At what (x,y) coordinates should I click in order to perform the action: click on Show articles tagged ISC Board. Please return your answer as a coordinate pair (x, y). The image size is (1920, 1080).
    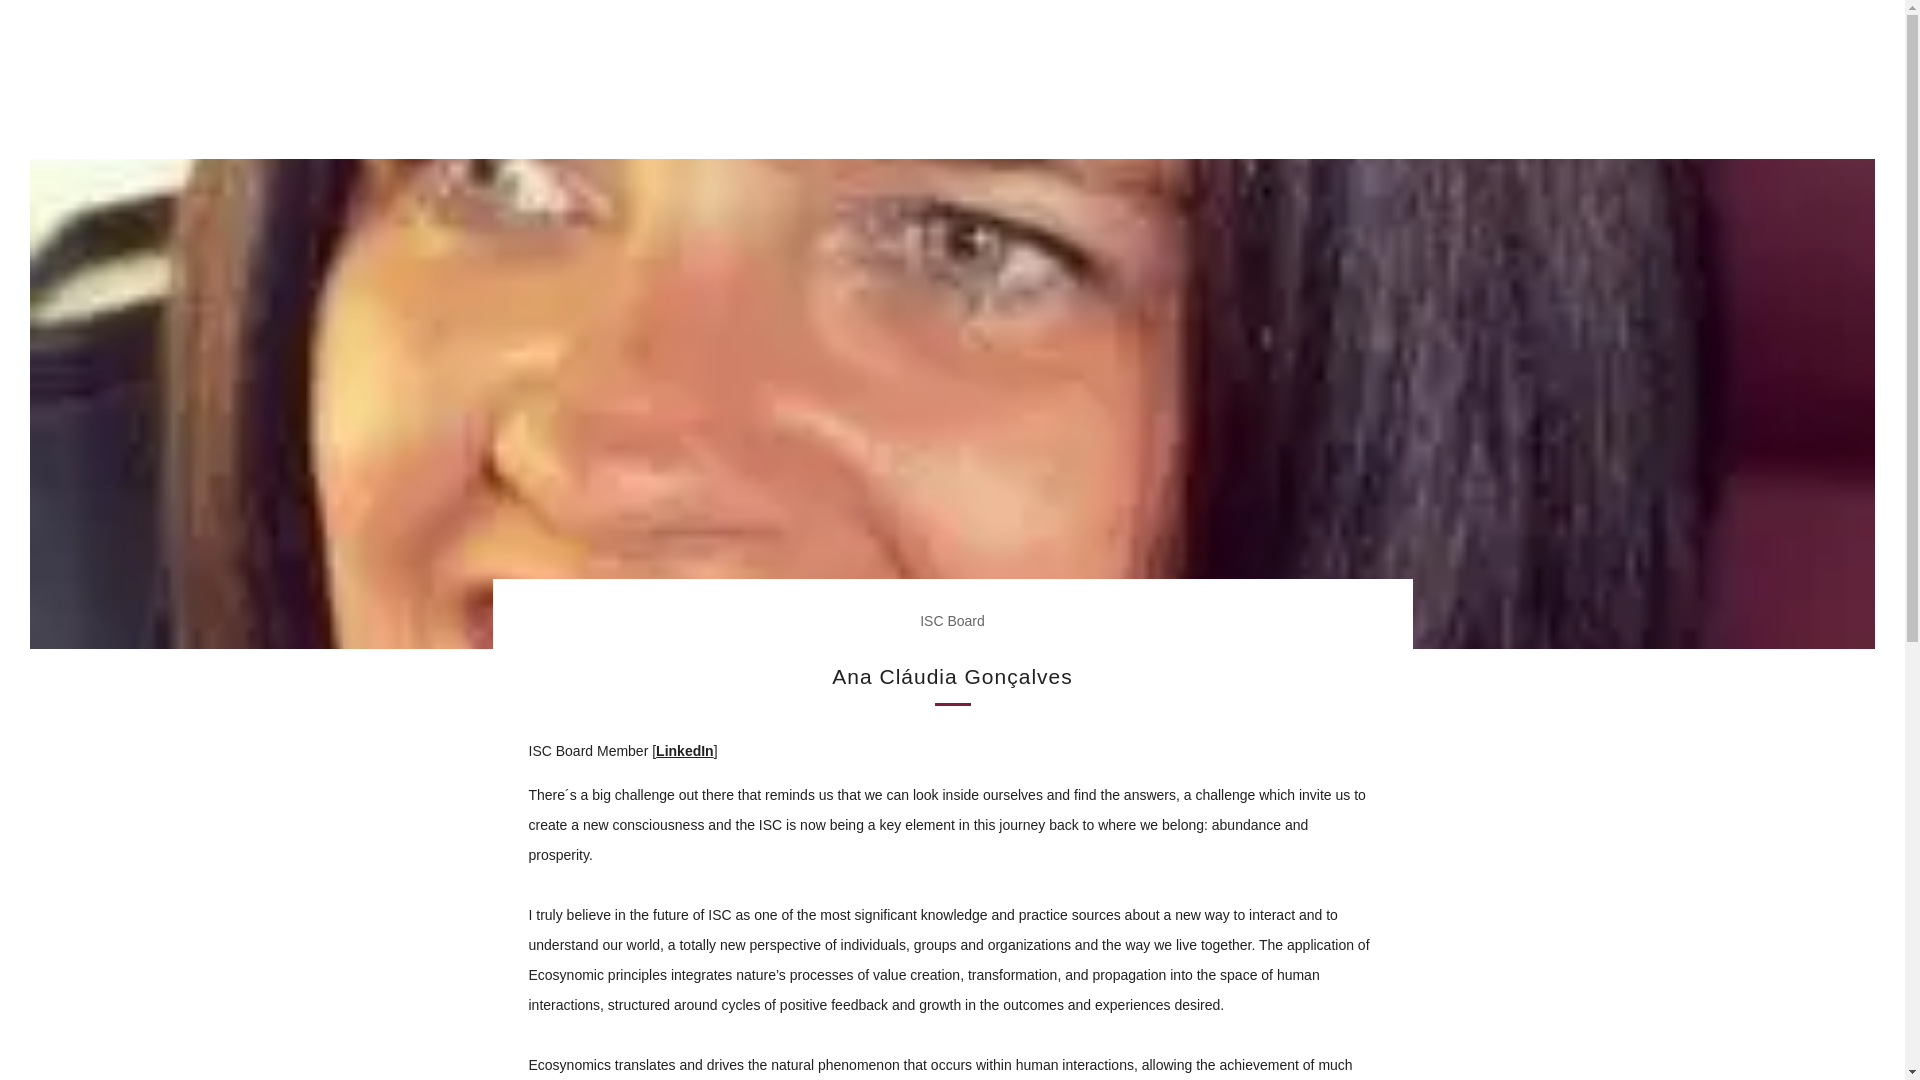
    Looking at the image, I should click on (952, 620).